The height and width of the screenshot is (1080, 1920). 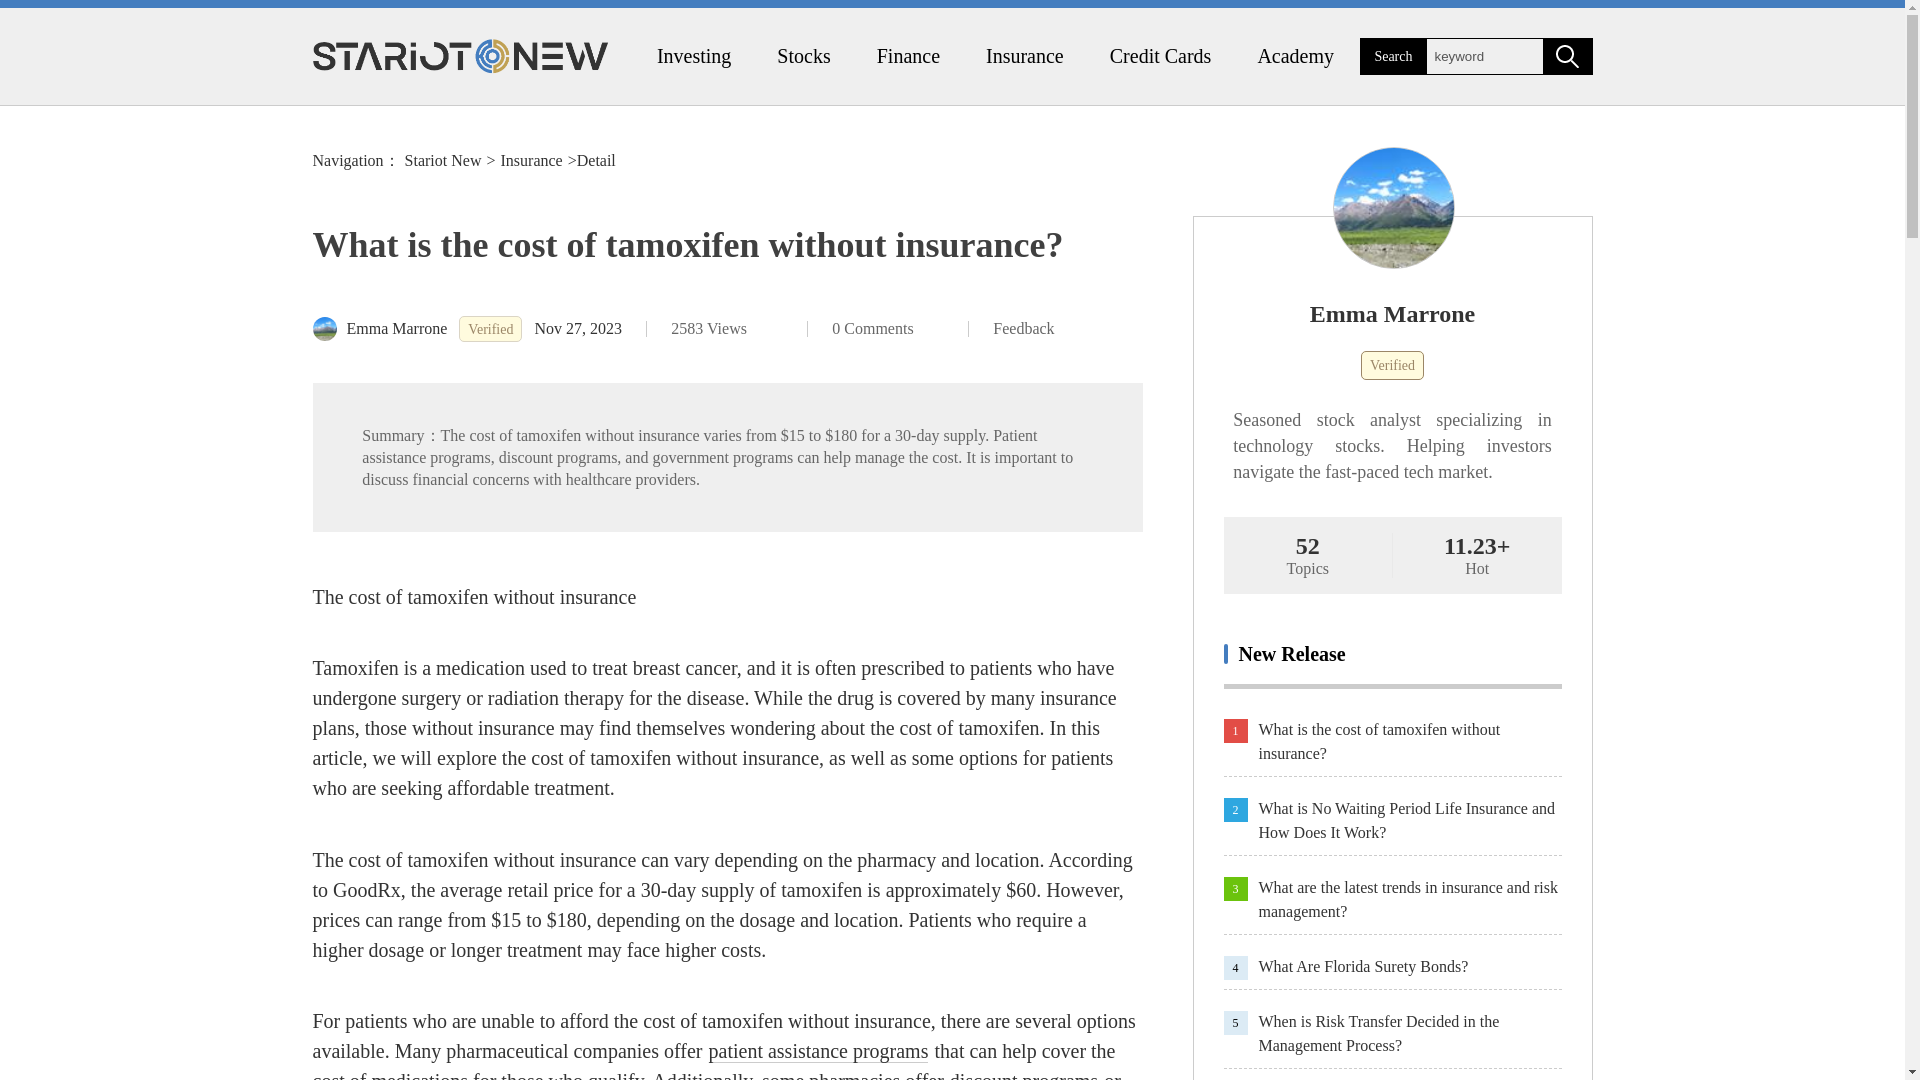 What do you see at coordinates (908, 56) in the screenshot?
I see `Finance` at bounding box center [908, 56].